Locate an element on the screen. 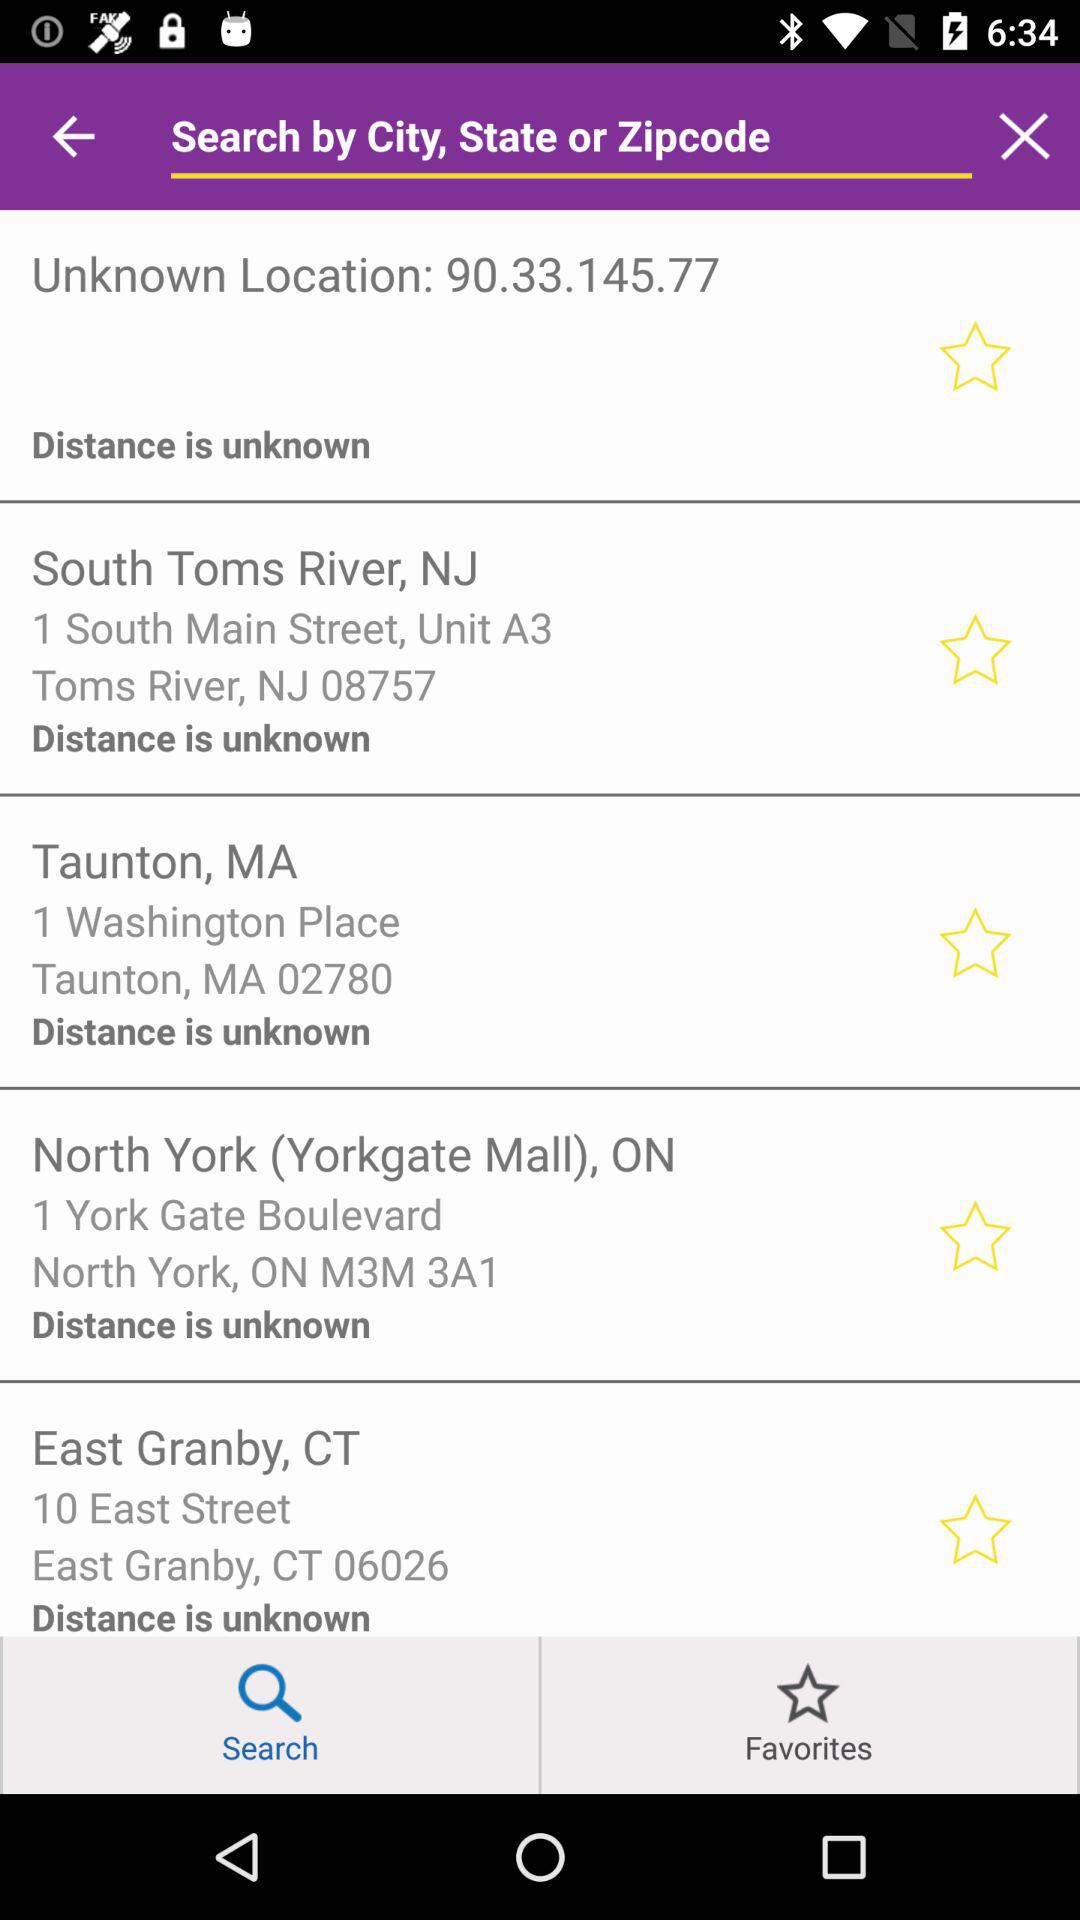  interested to participation is located at coordinates (974, 941).